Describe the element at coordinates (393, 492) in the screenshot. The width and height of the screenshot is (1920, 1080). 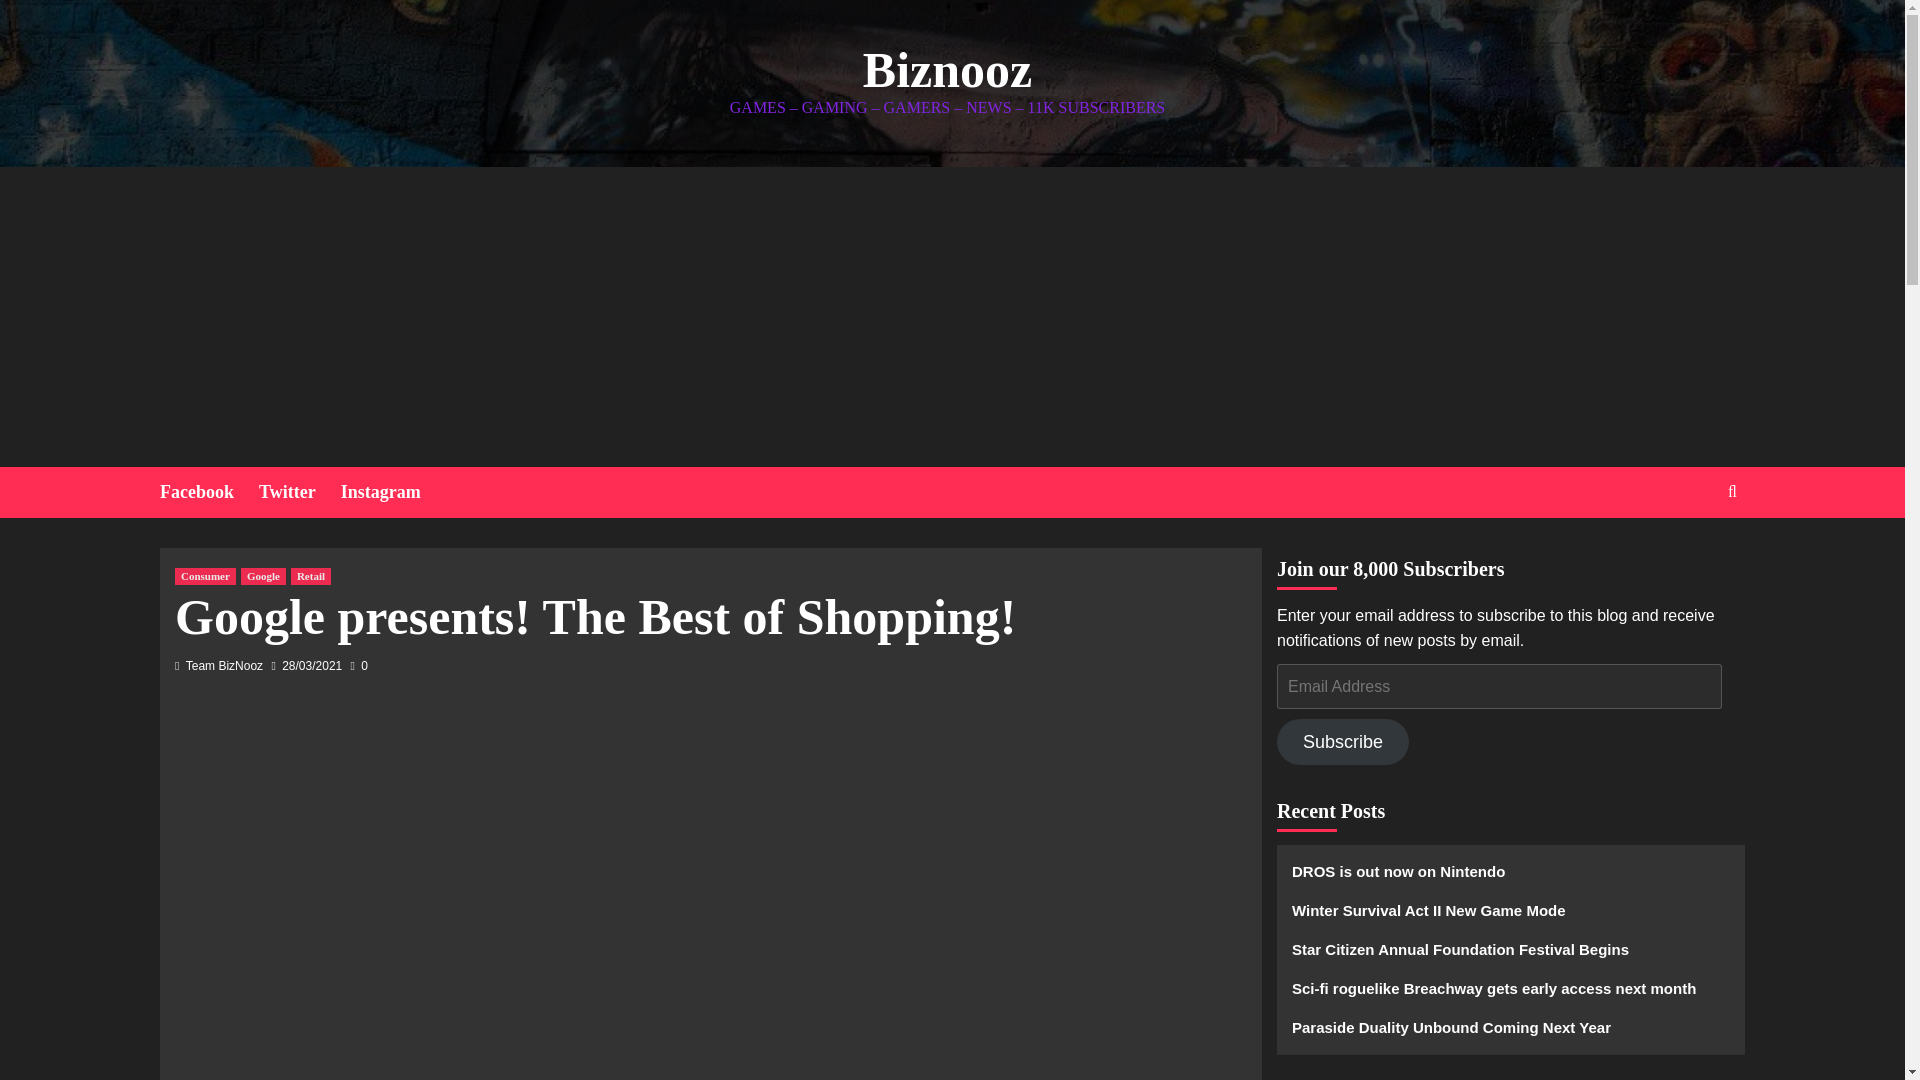
I see `Instagram` at that location.